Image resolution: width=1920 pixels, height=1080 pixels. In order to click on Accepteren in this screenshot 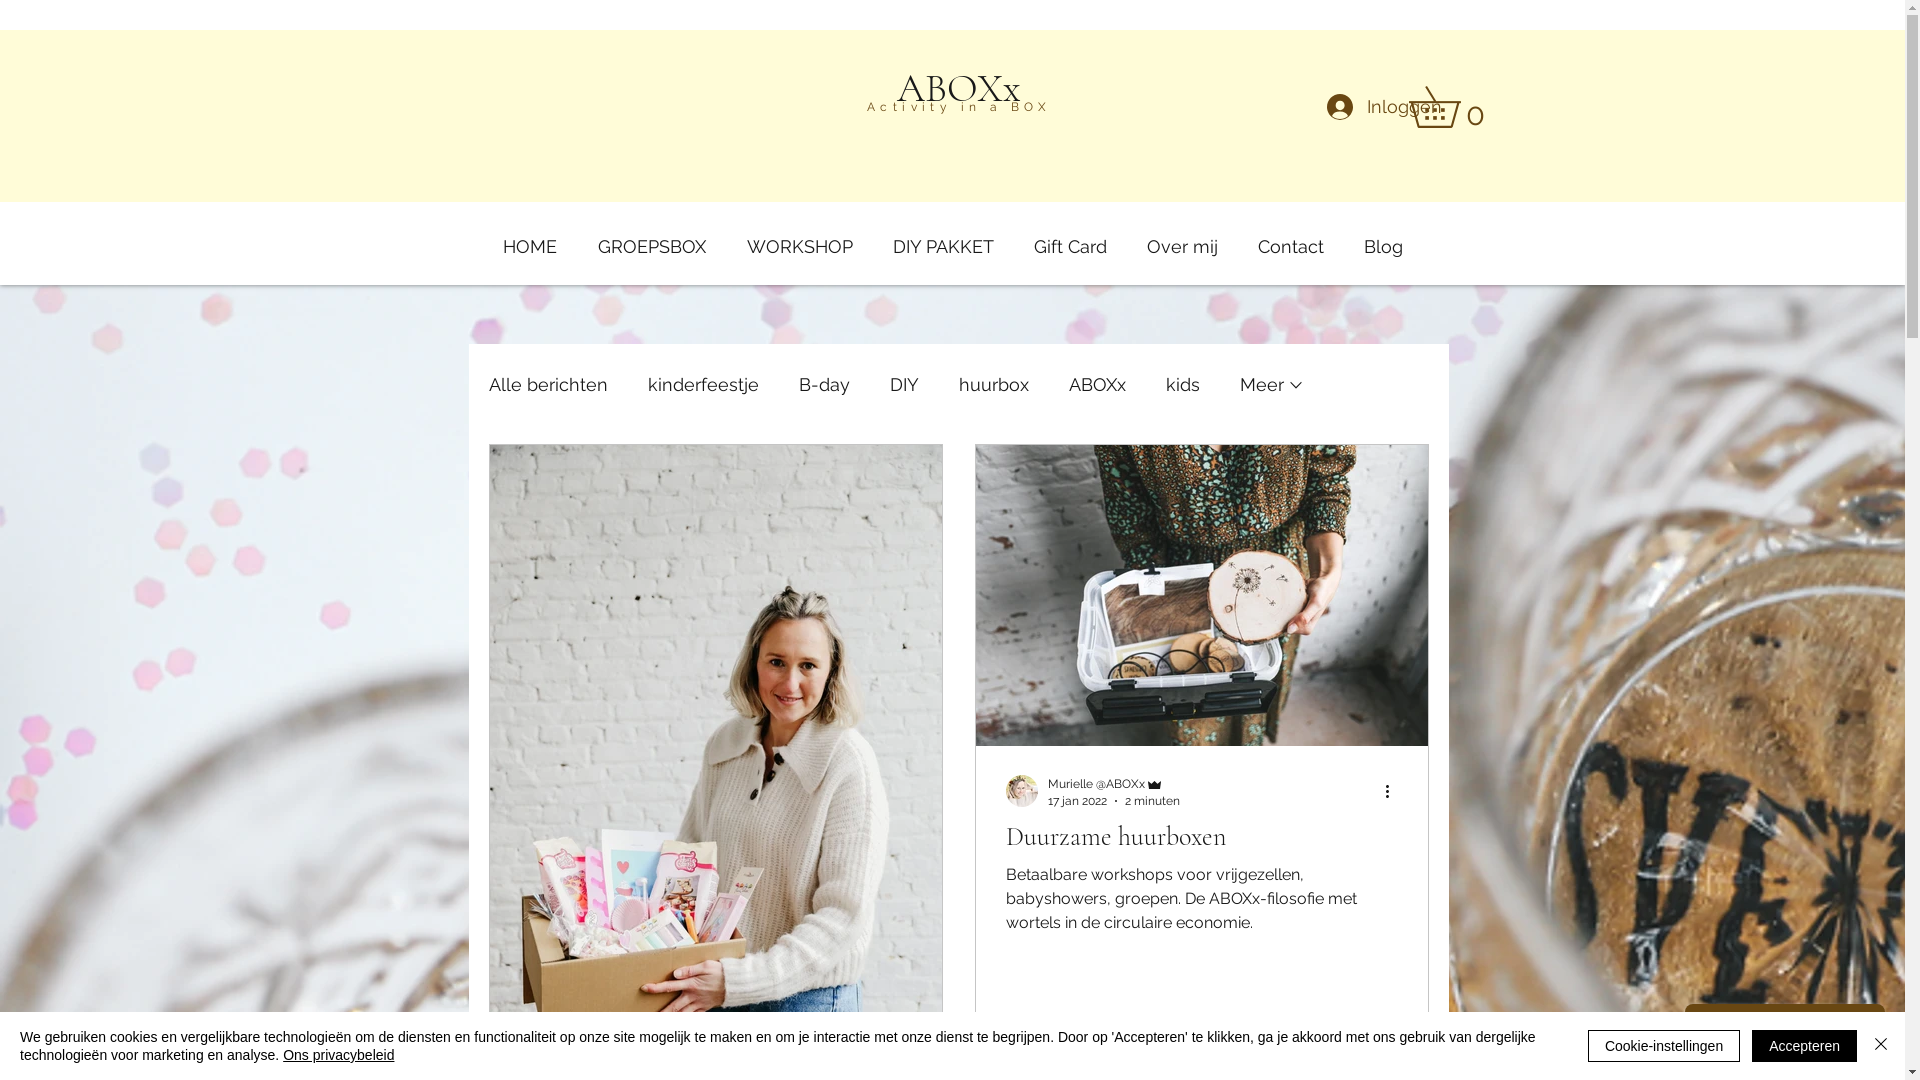, I will do `click(1804, 1046)`.